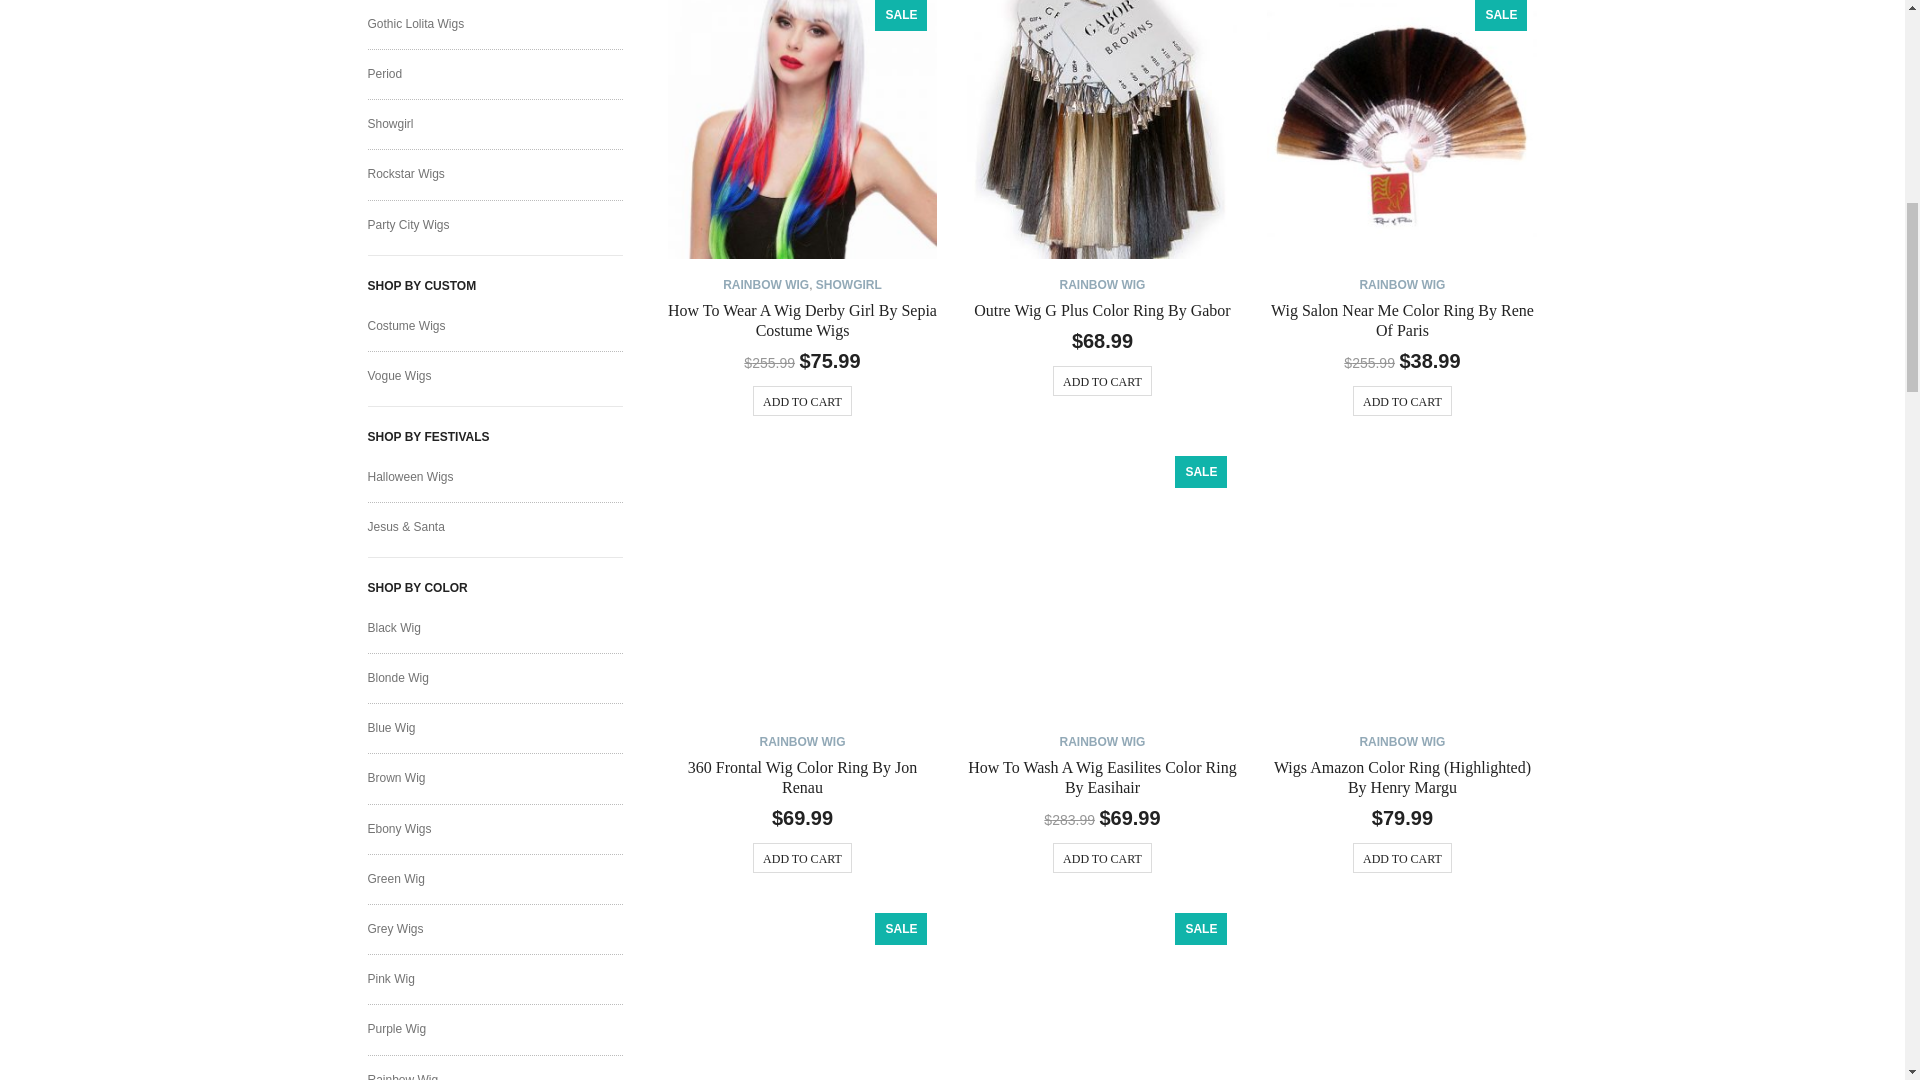 This screenshot has width=1920, height=1080. What do you see at coordinates (802, 320) in the screenshot?
I see `How To Wear A Wig Derby Girl By Sepia Costume Wigs` at bounding box center [802, 320].